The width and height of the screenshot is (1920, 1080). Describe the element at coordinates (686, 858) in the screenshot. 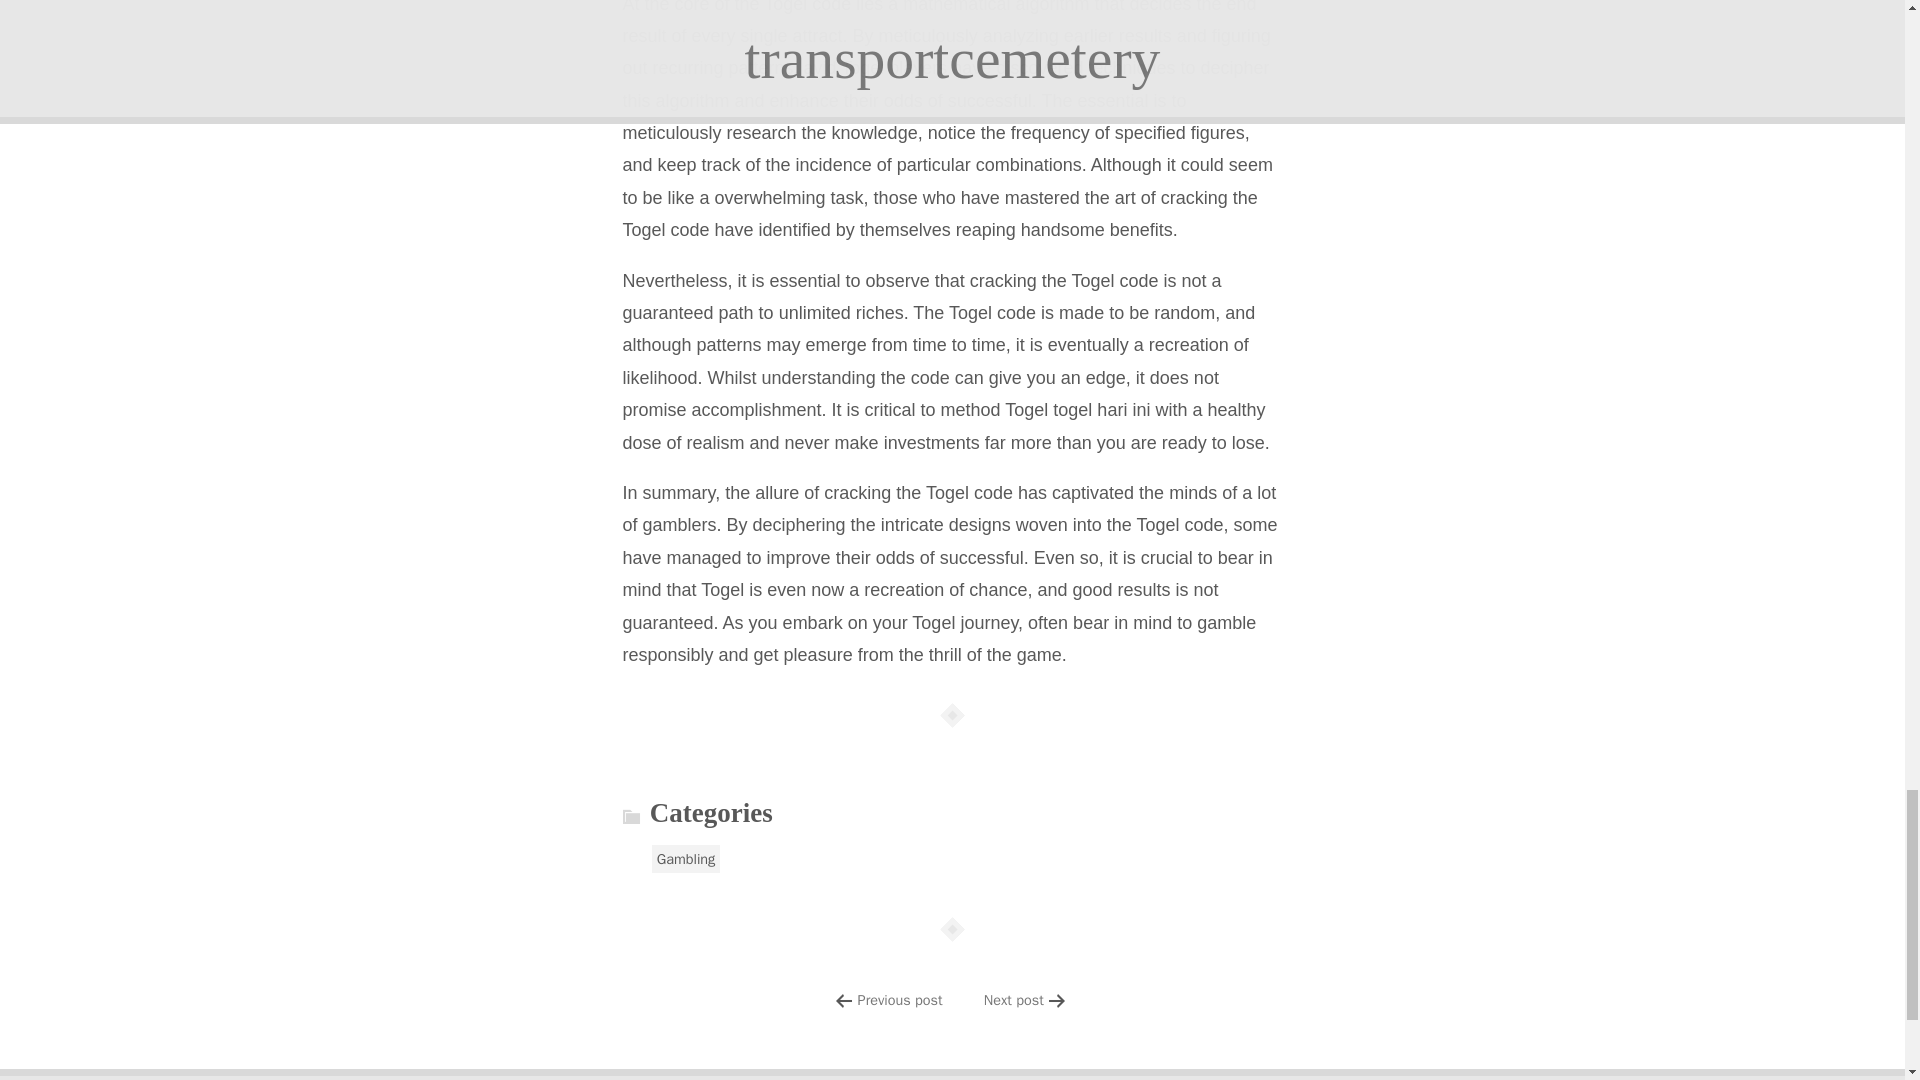

I see `Gambling` at that location.